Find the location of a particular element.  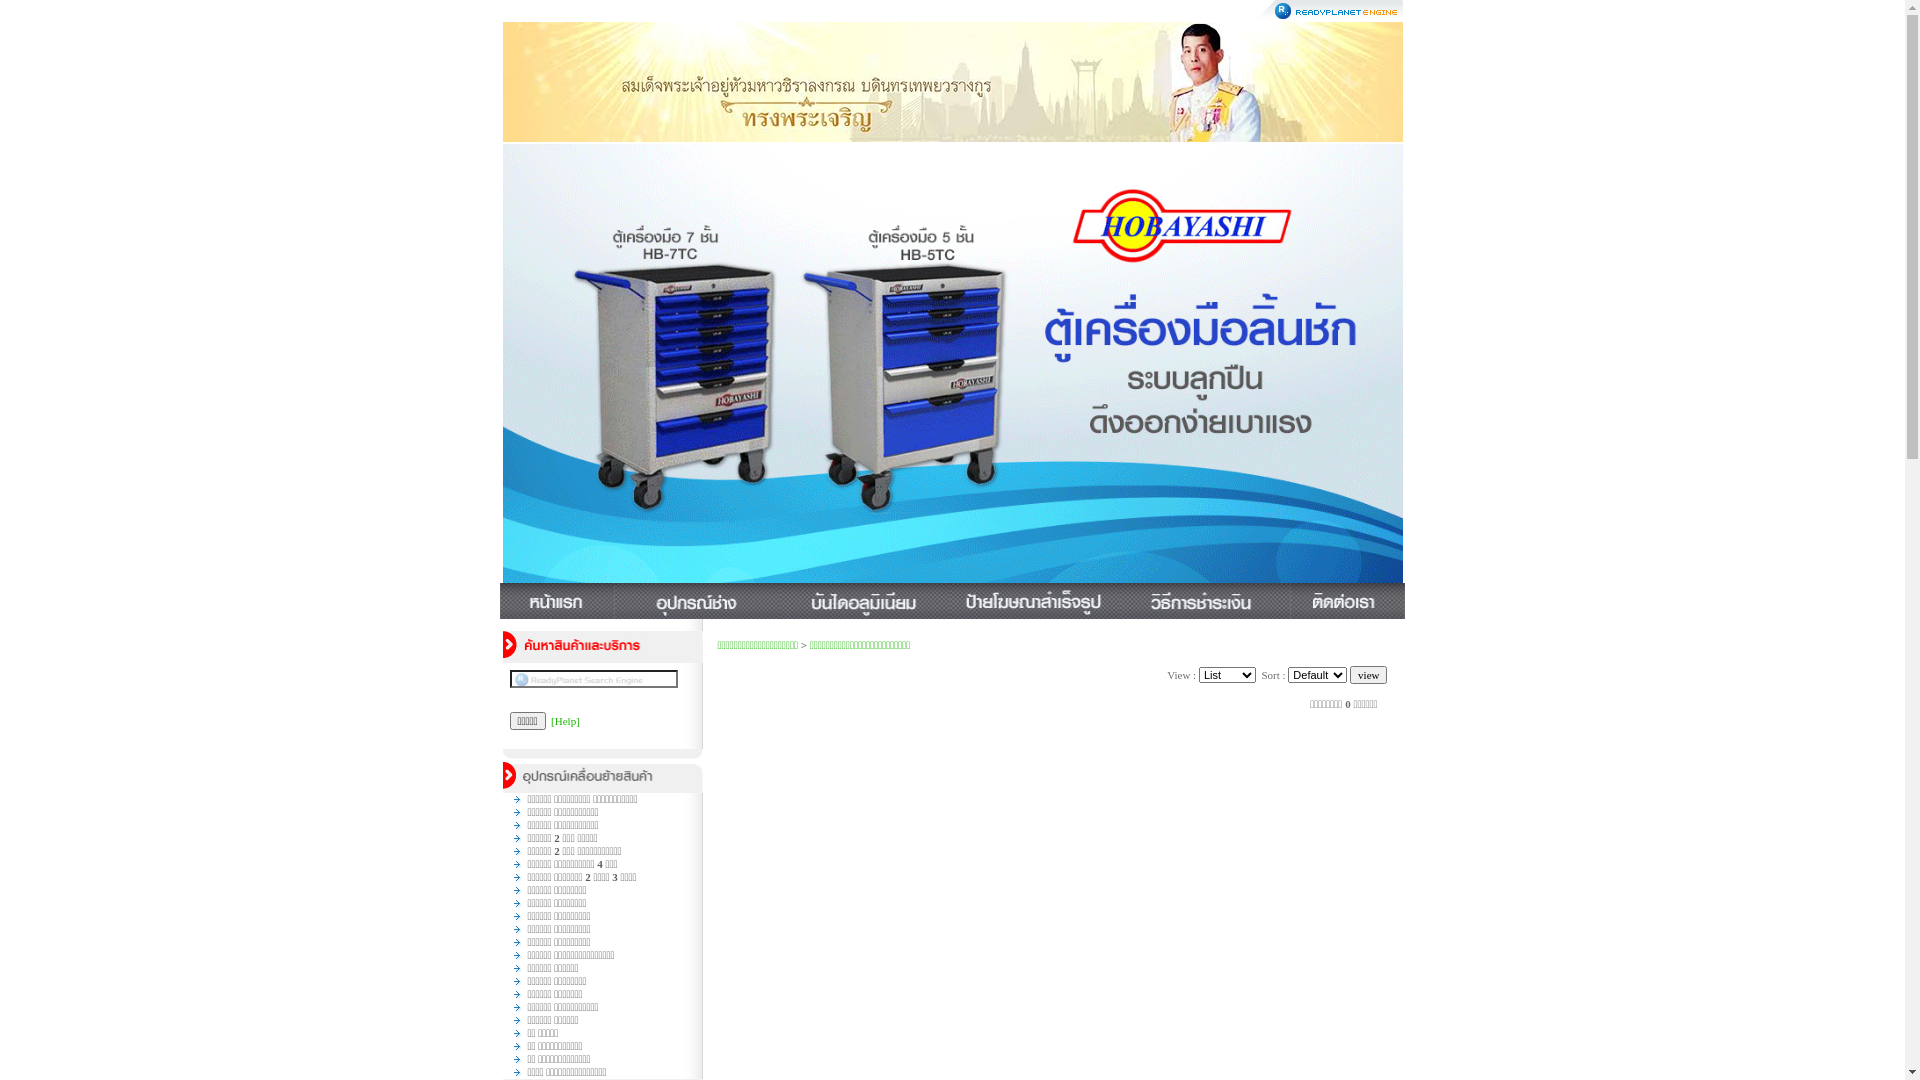

view is located at coordinates (1368, 675).